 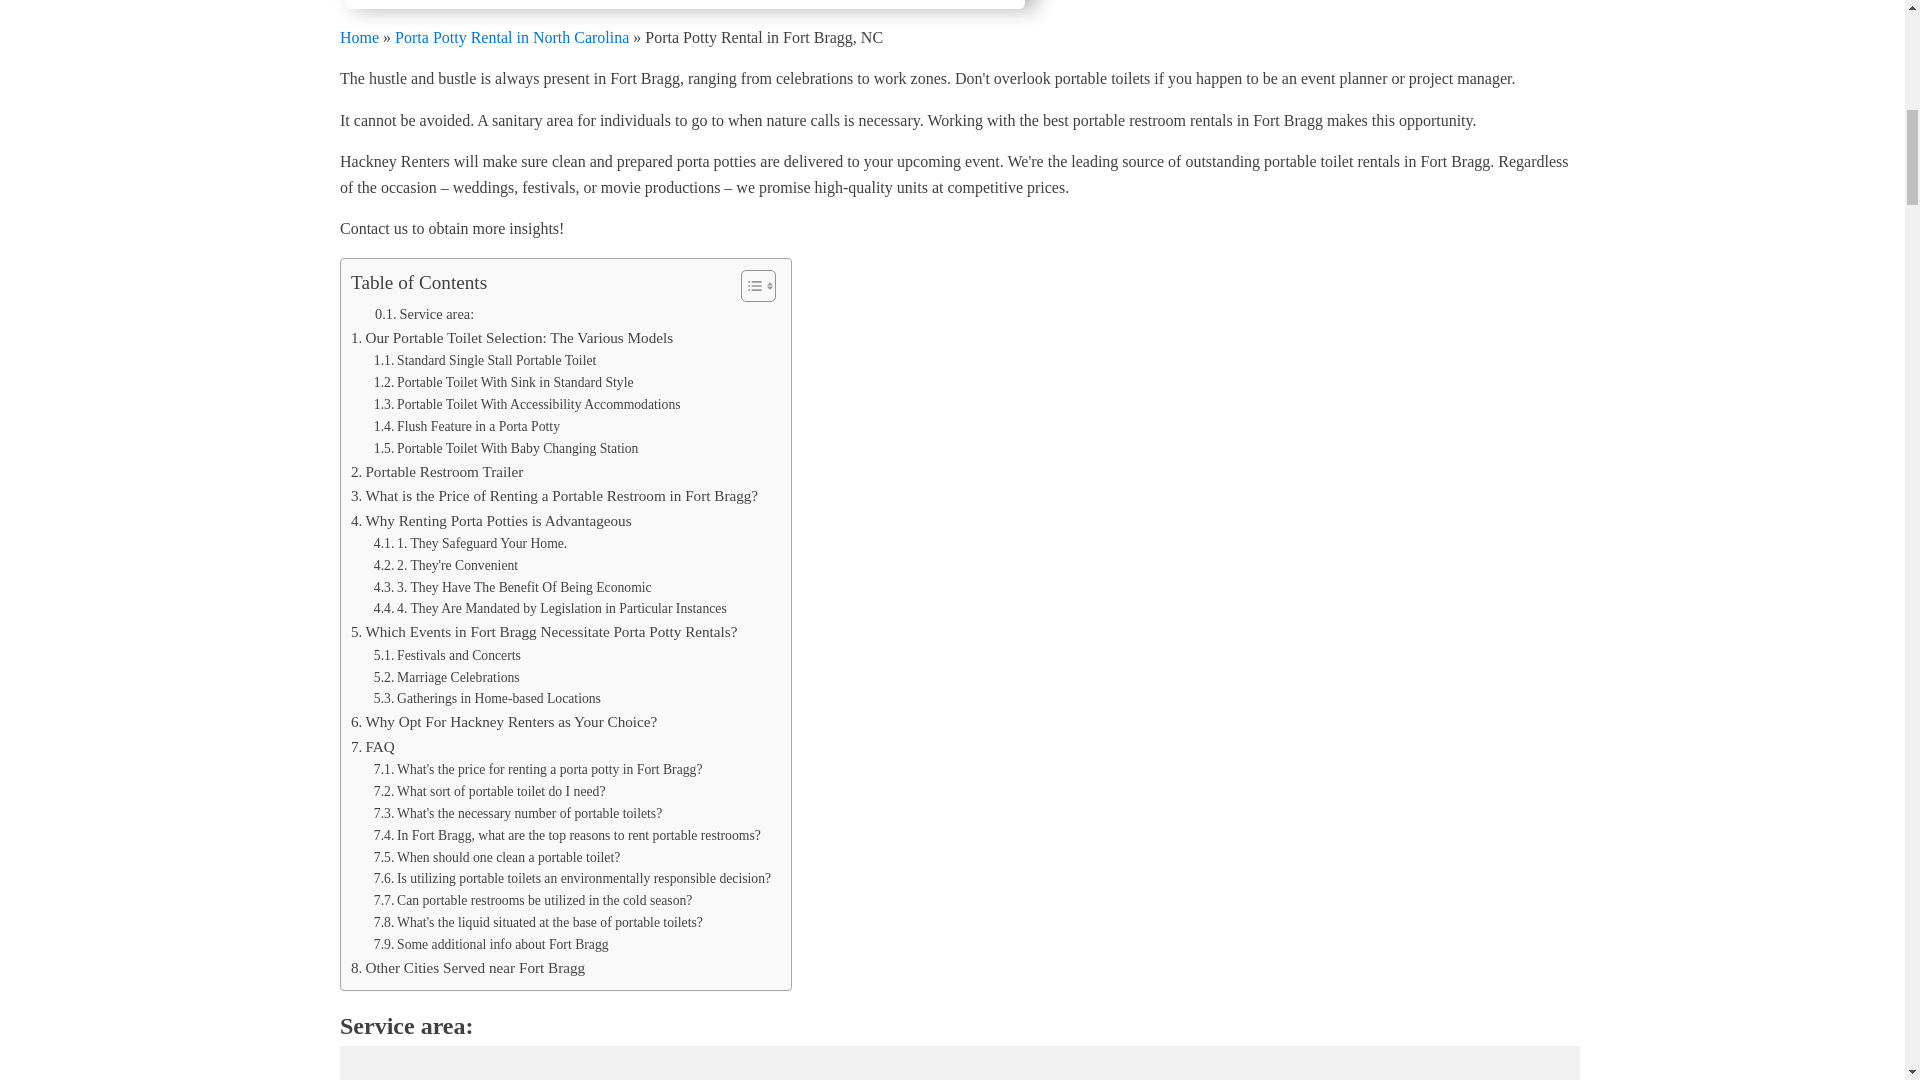 I want to click on 4. They Are Mandated by Legislation in Particular Instances, so click(x=550, y=608).